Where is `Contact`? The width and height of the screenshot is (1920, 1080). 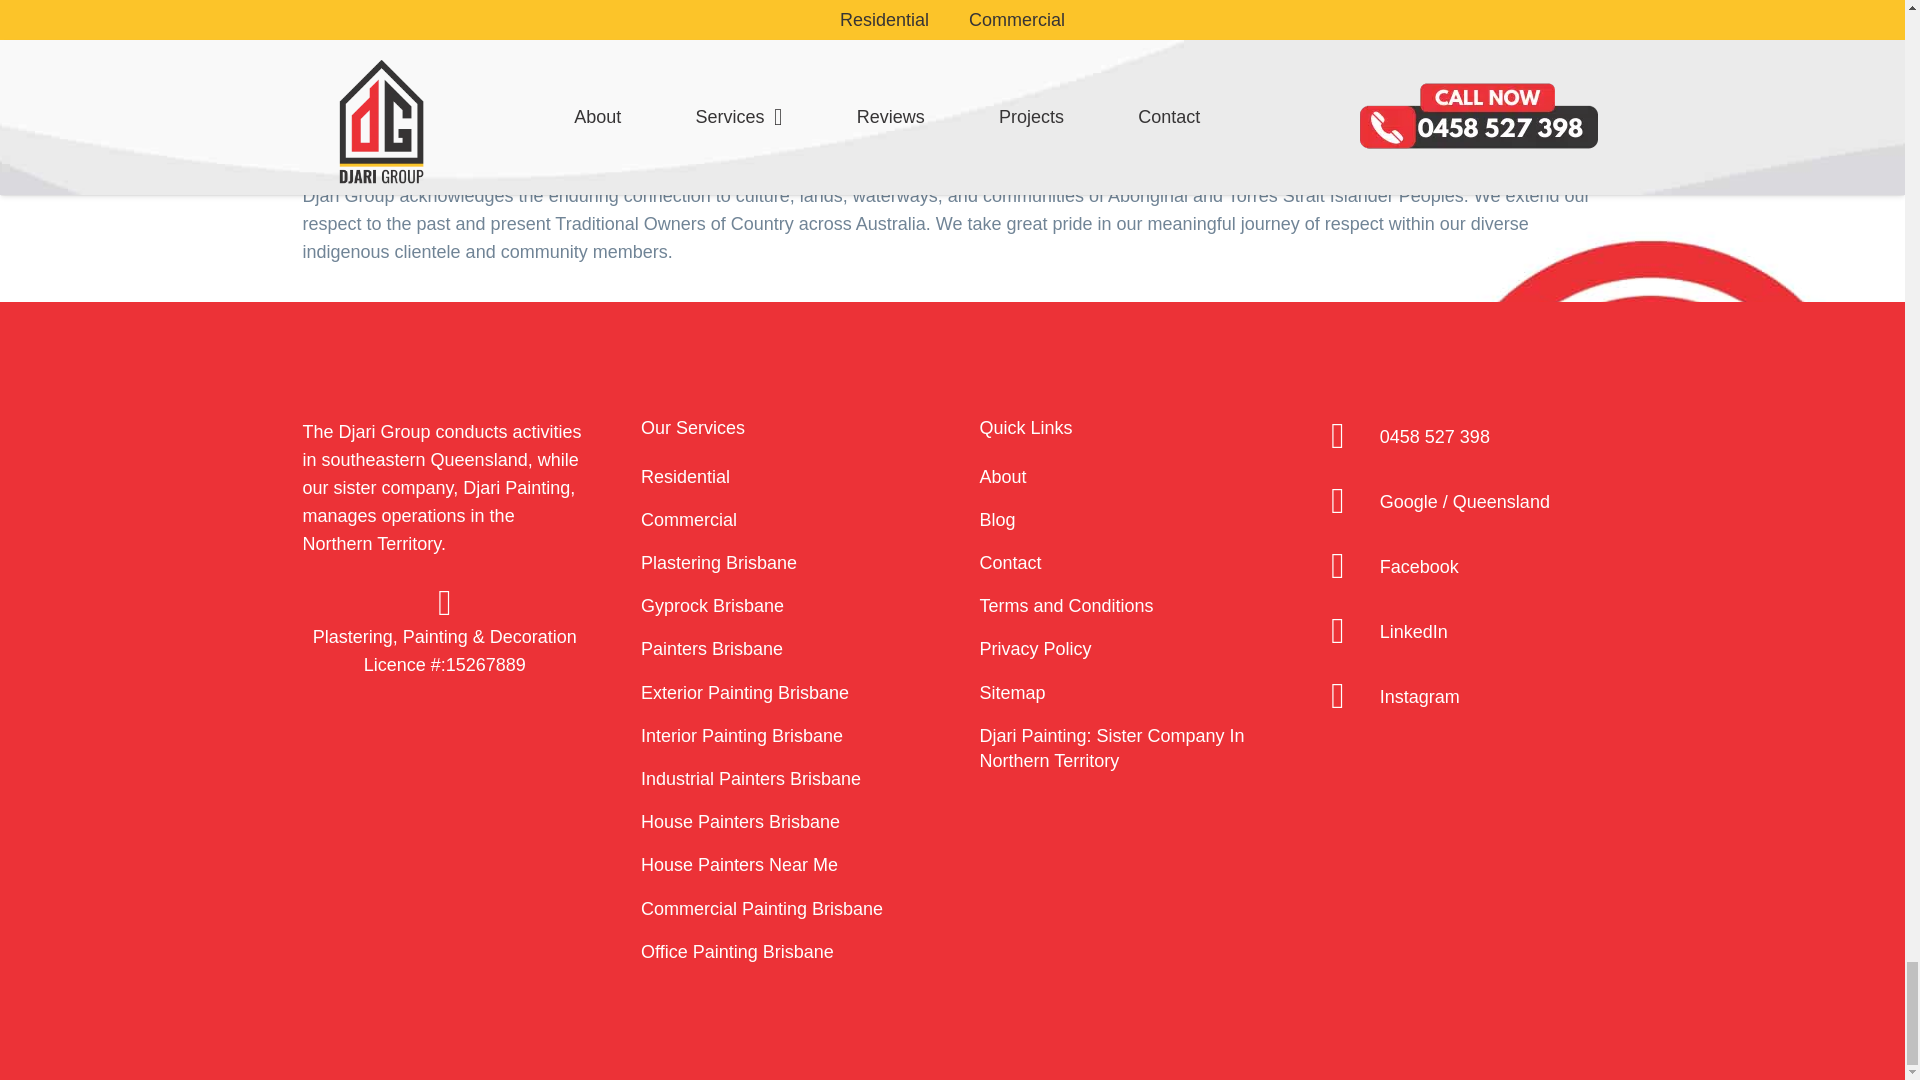
Contact is located at coordinates (1010, 562).